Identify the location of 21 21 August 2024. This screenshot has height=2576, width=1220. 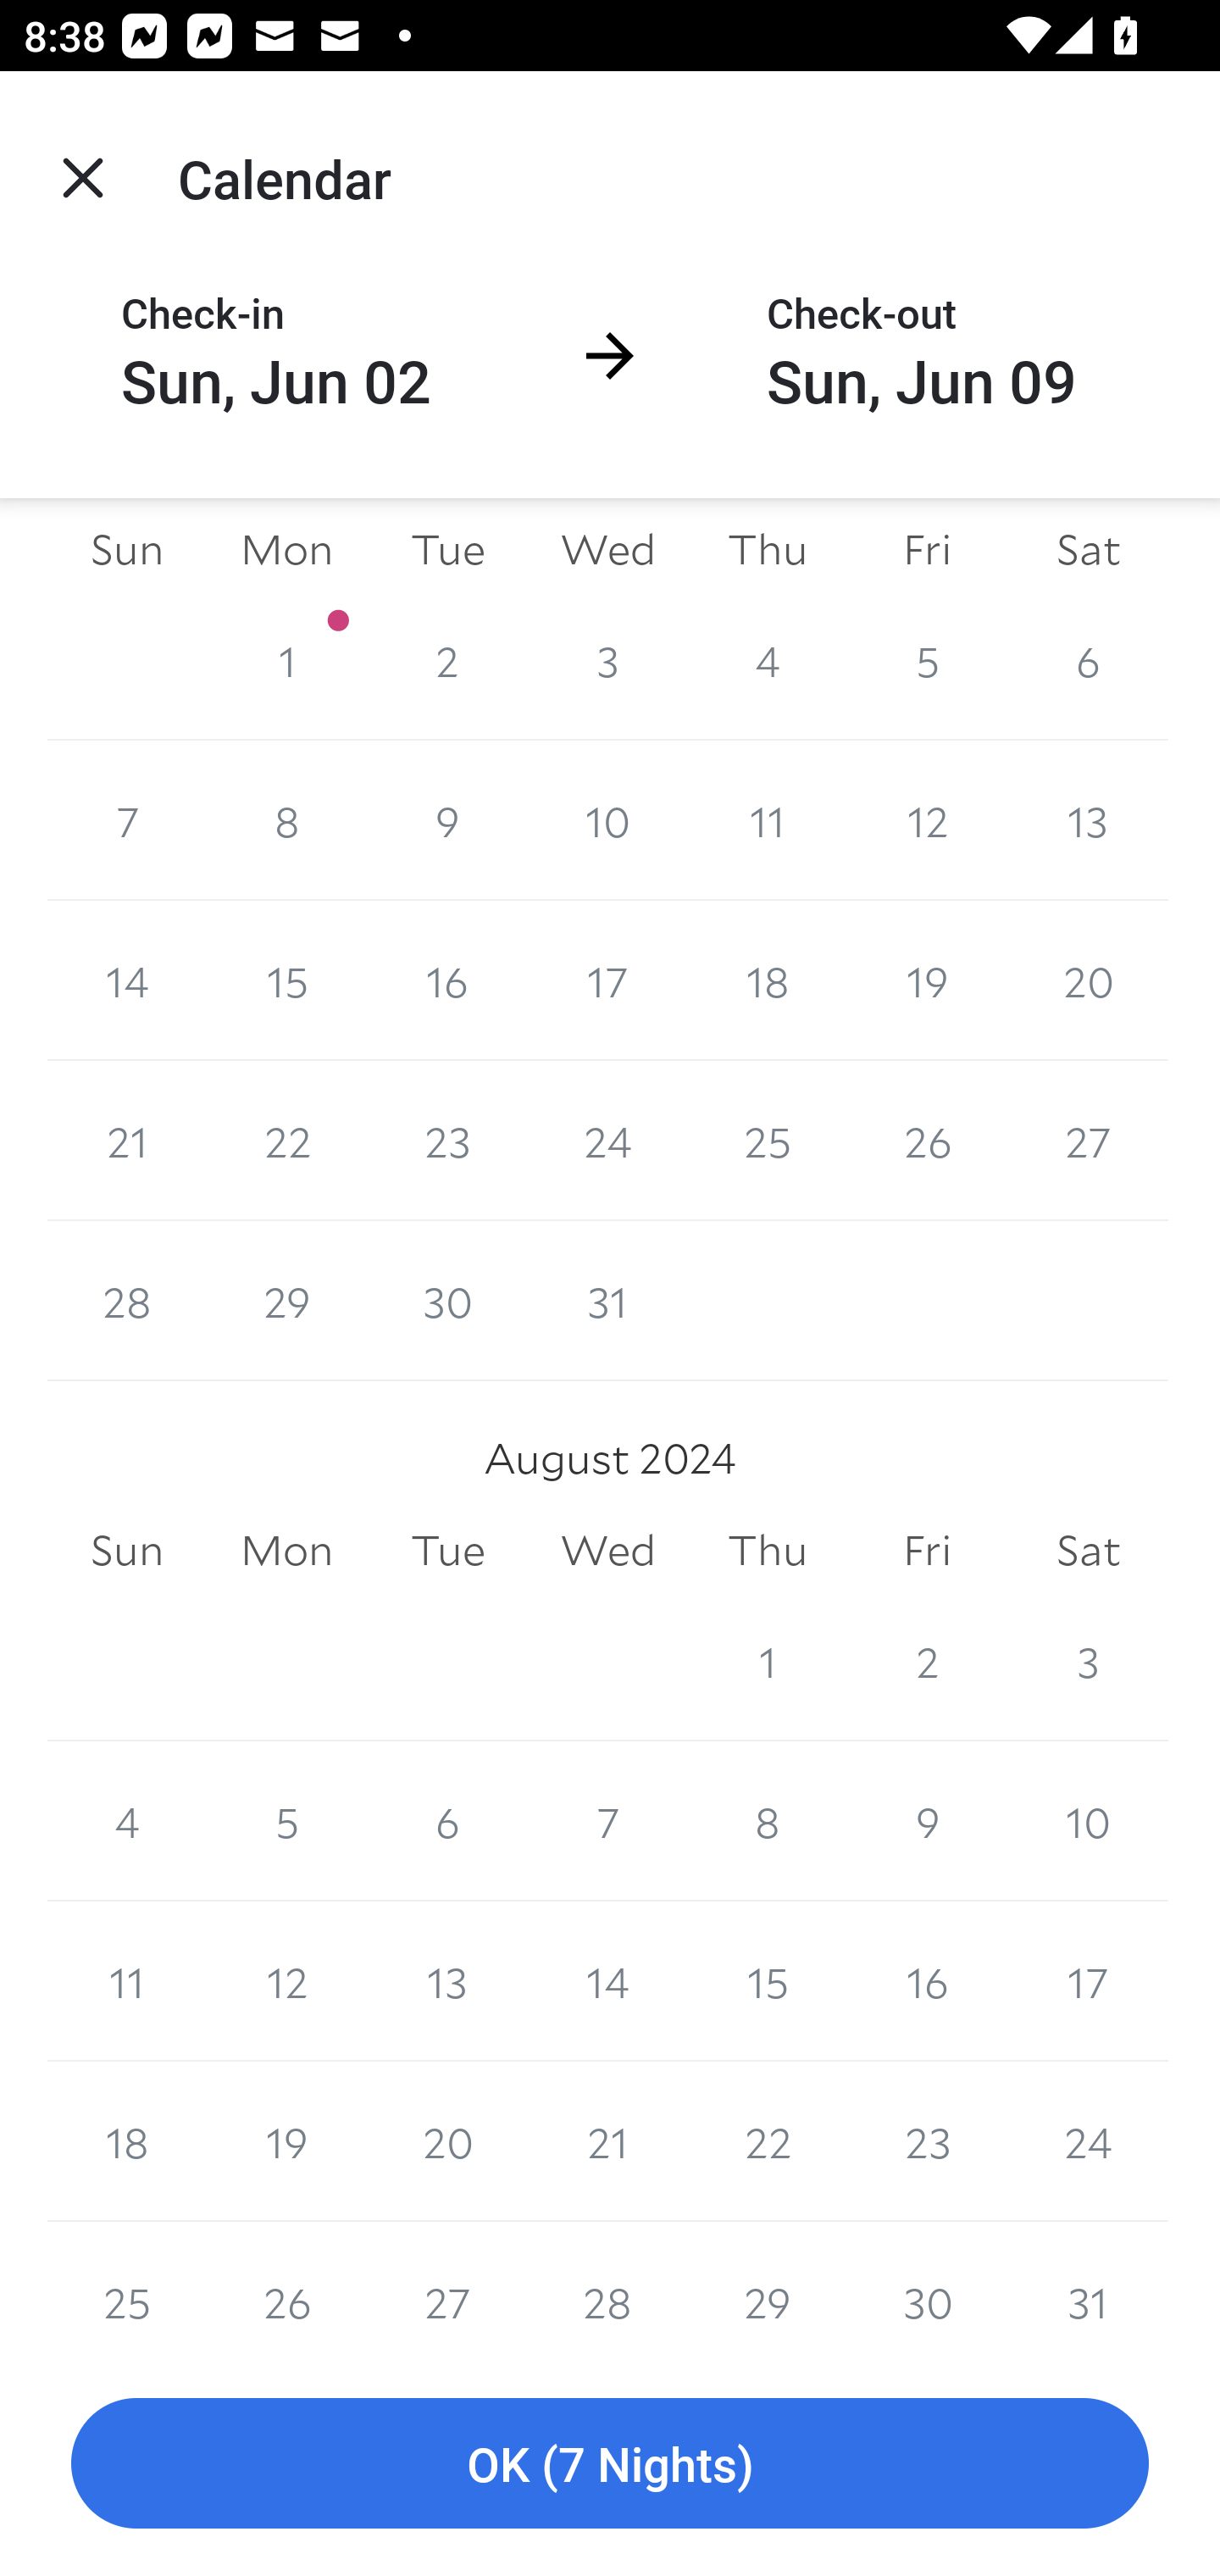
(608, 2140).